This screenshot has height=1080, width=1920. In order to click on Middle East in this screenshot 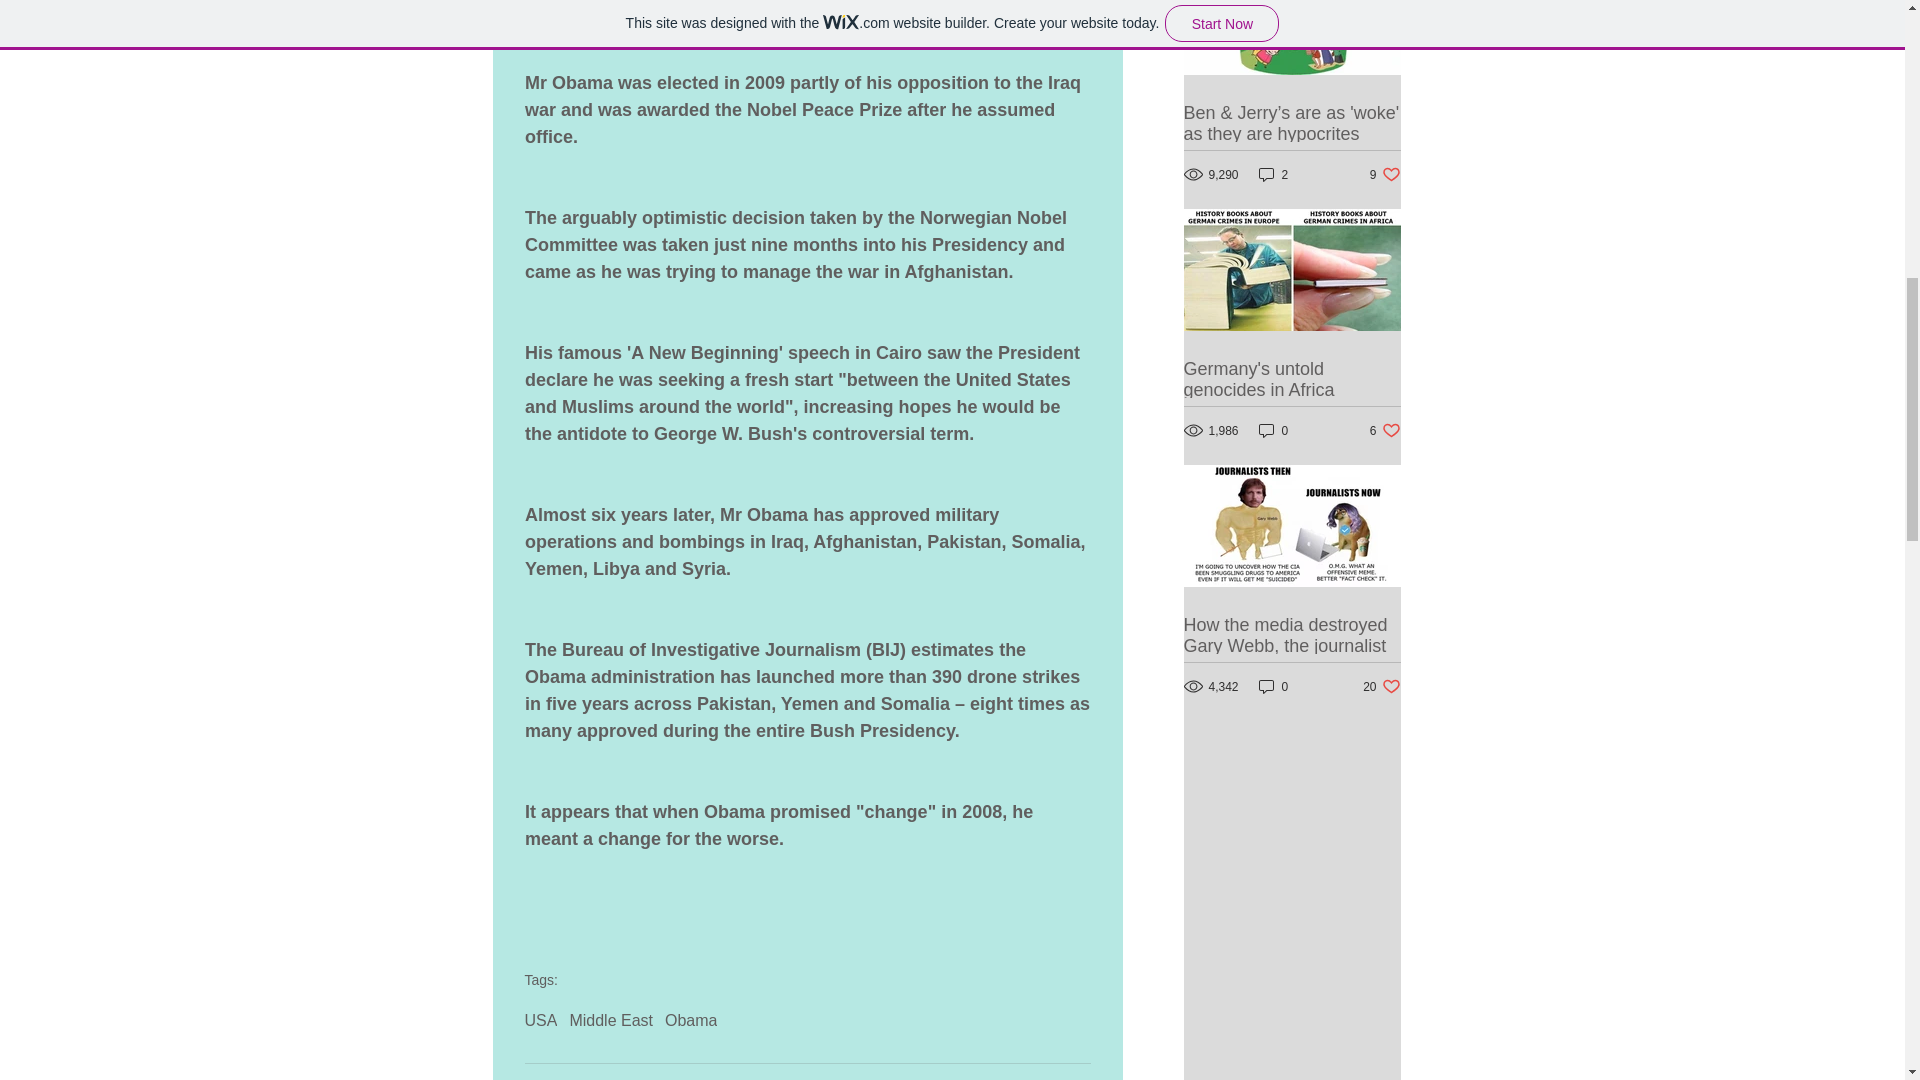, I will do `click(1386, 174)`.